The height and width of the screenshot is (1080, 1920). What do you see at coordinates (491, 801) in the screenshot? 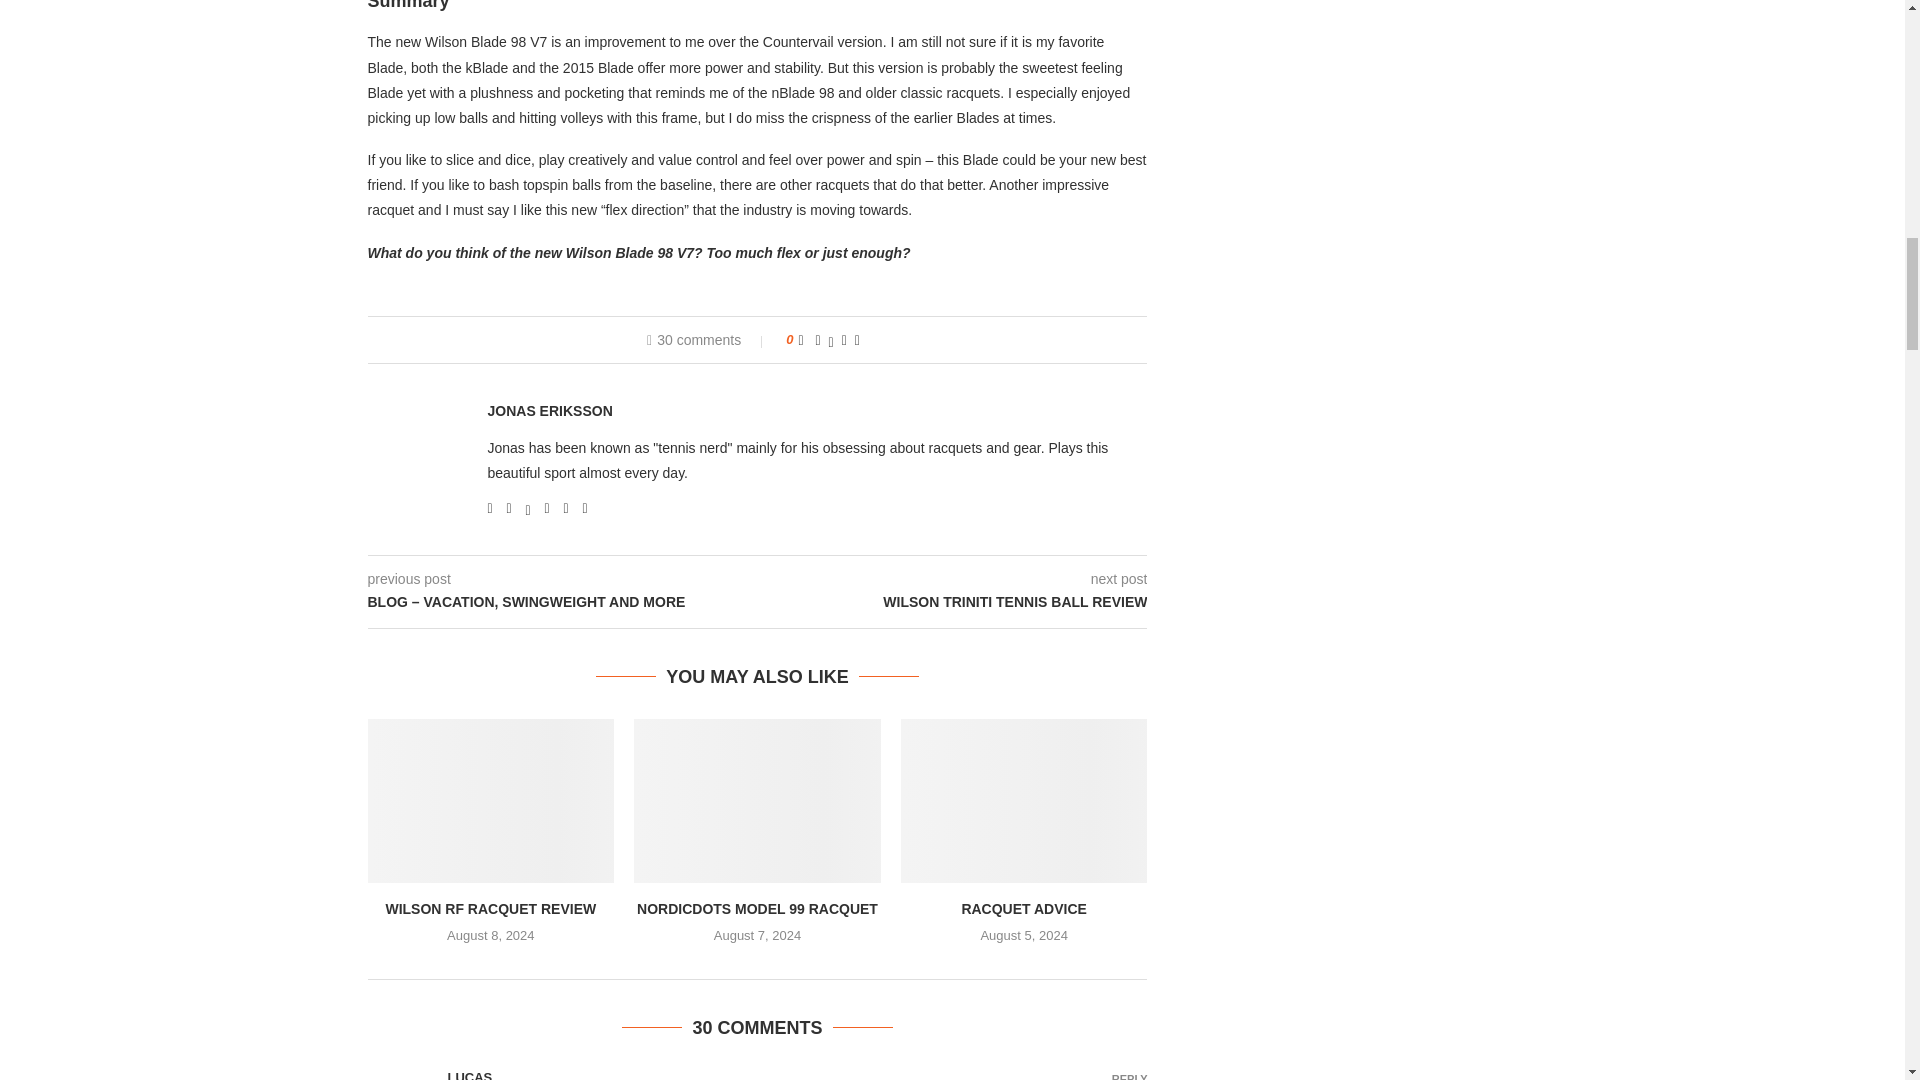
I see `Wilson RF Racquet Review` at bounding box center [491, 801].